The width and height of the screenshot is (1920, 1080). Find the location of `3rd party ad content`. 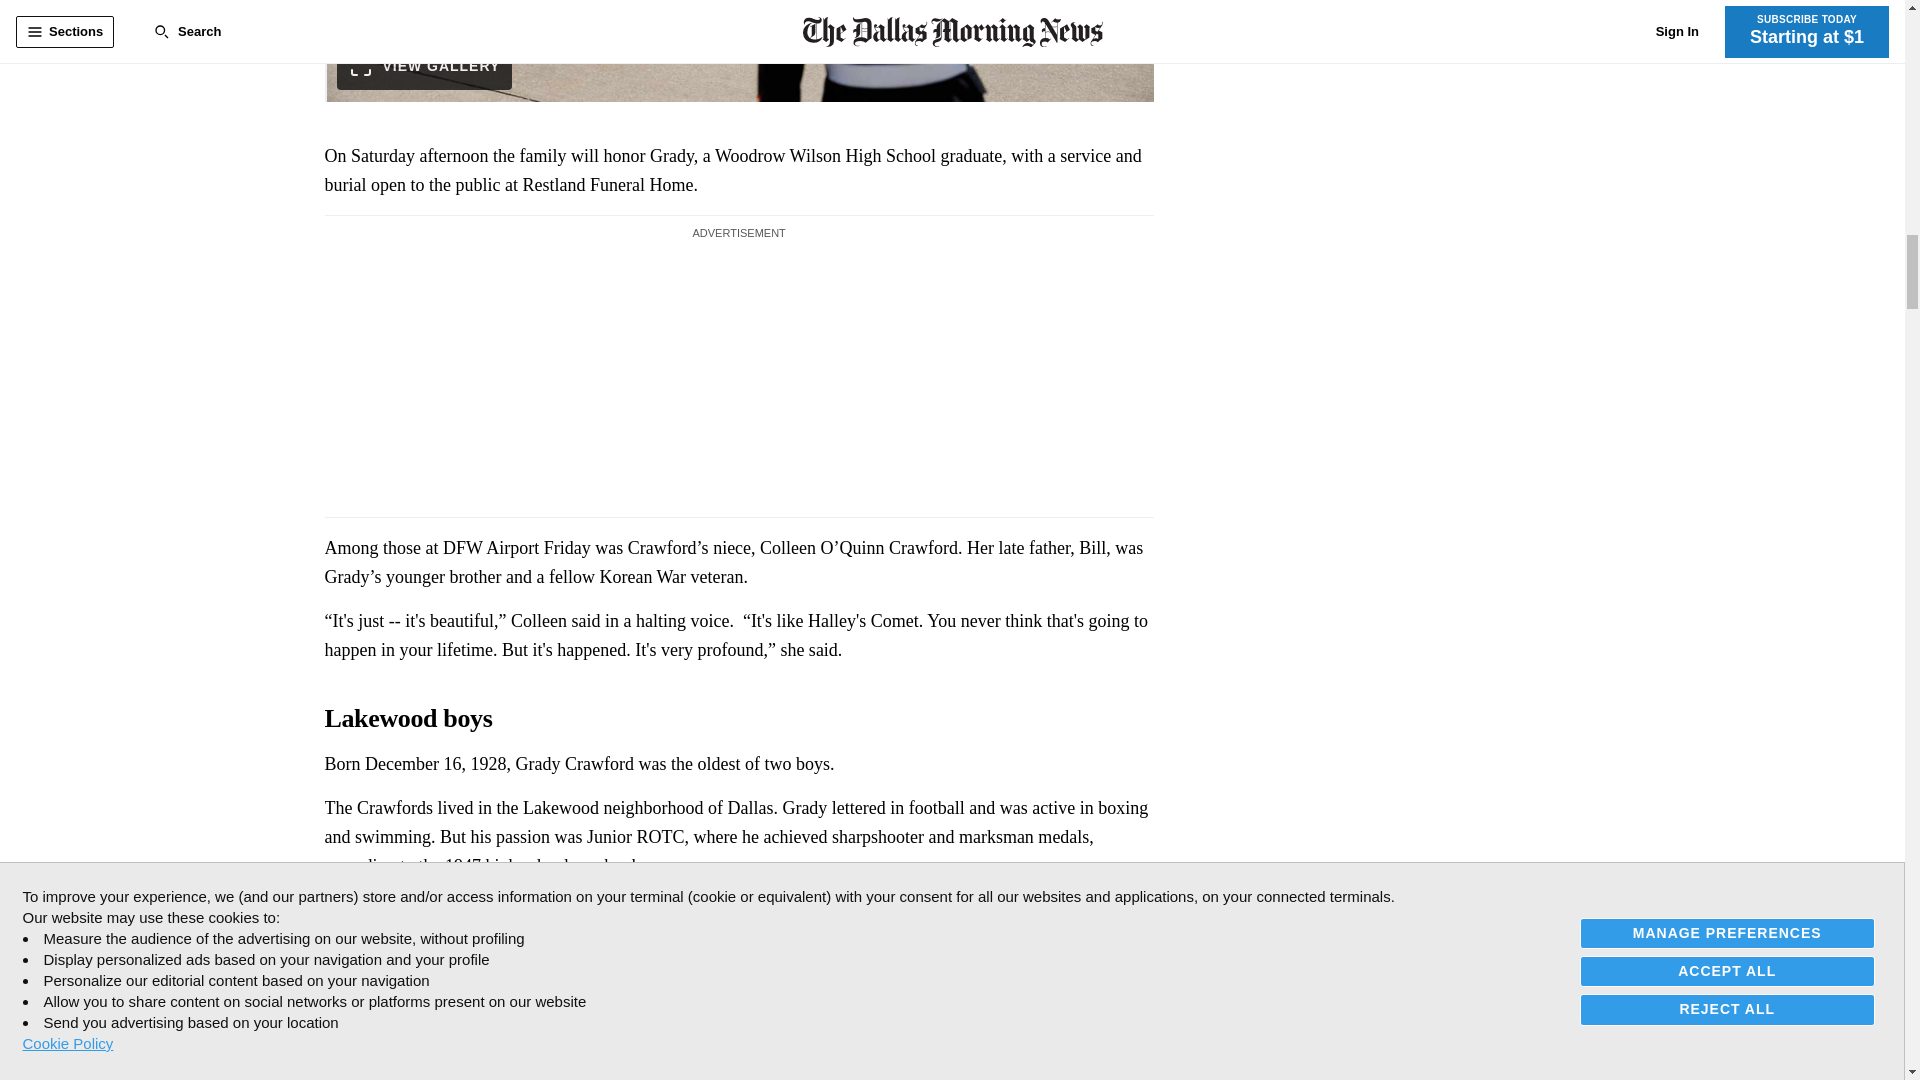

3rd party ad content is located at coordinates (738, 376).